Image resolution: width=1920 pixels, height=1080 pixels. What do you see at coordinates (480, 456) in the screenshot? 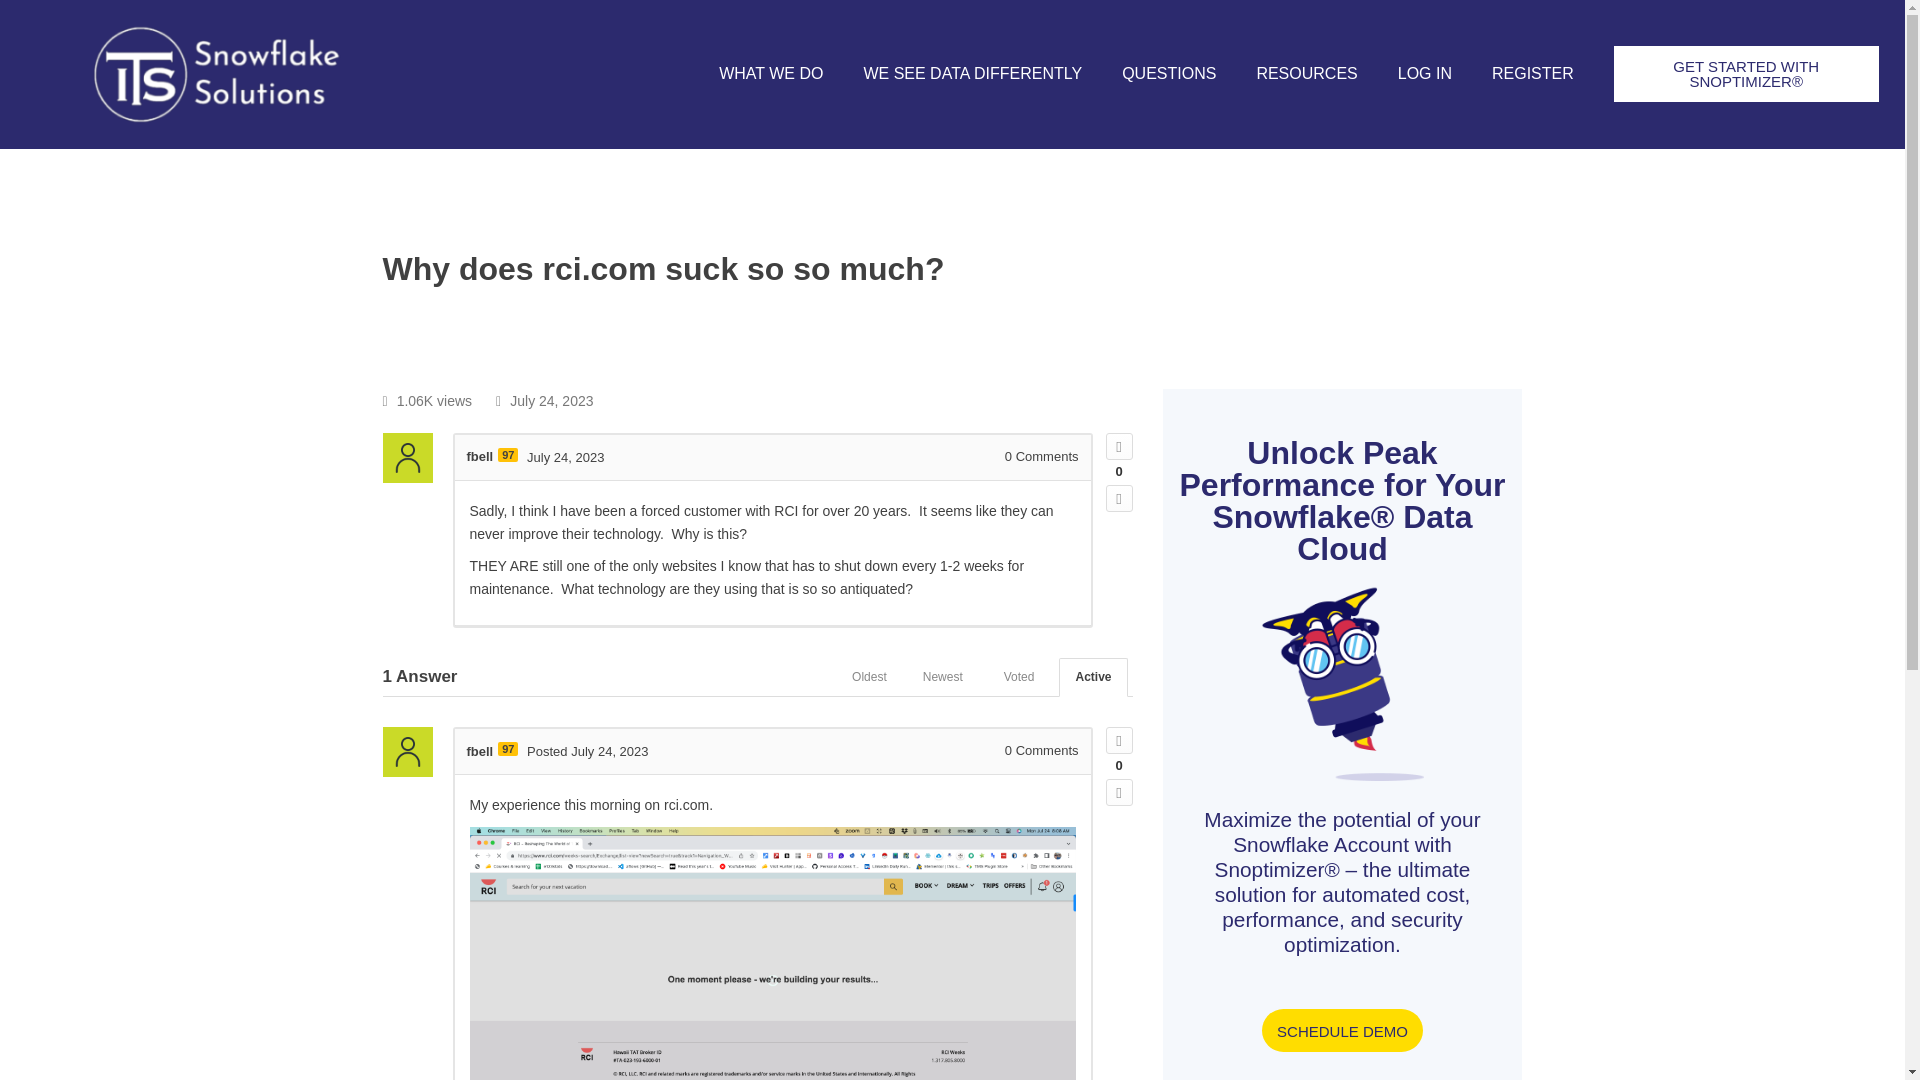
I see `fbell` at bounding box center [480, 456].